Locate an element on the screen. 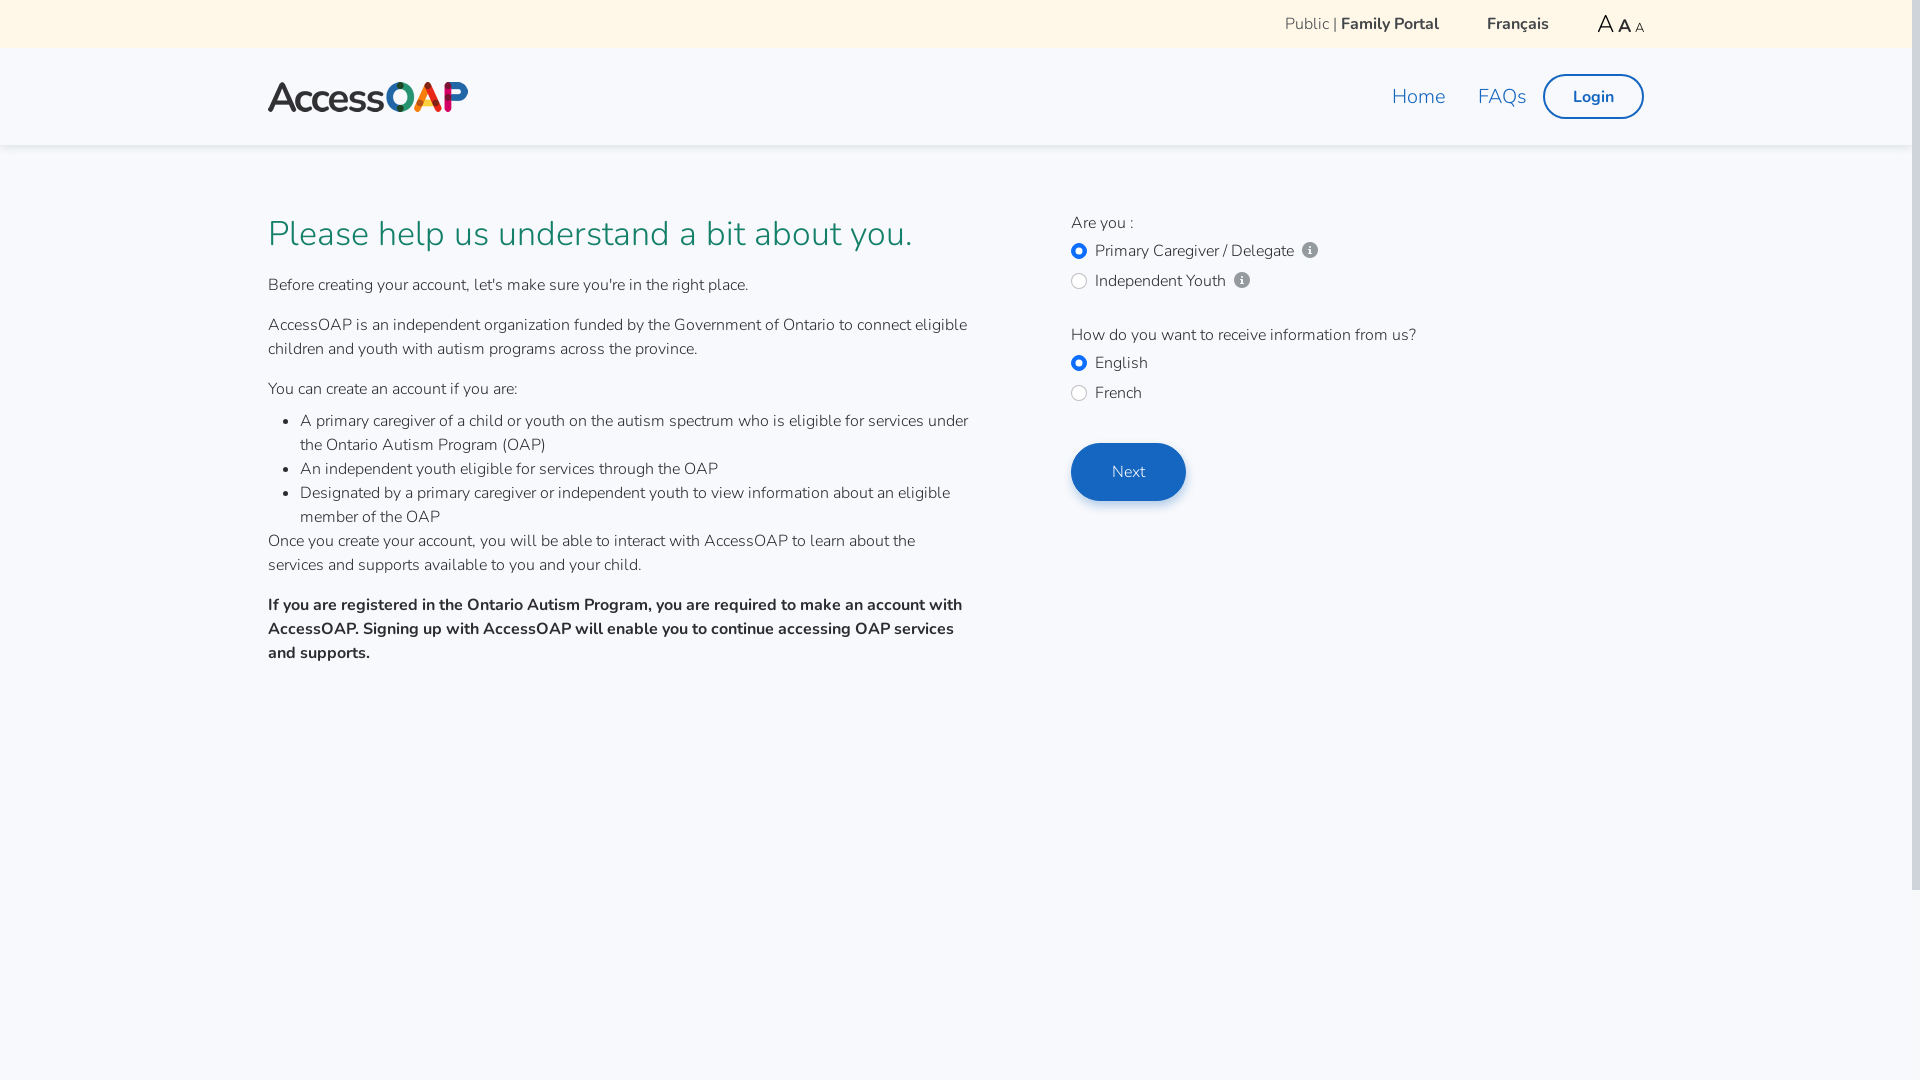 This screenshot has height=1080, width=1920. Public is located at coordinates (1307, 24).